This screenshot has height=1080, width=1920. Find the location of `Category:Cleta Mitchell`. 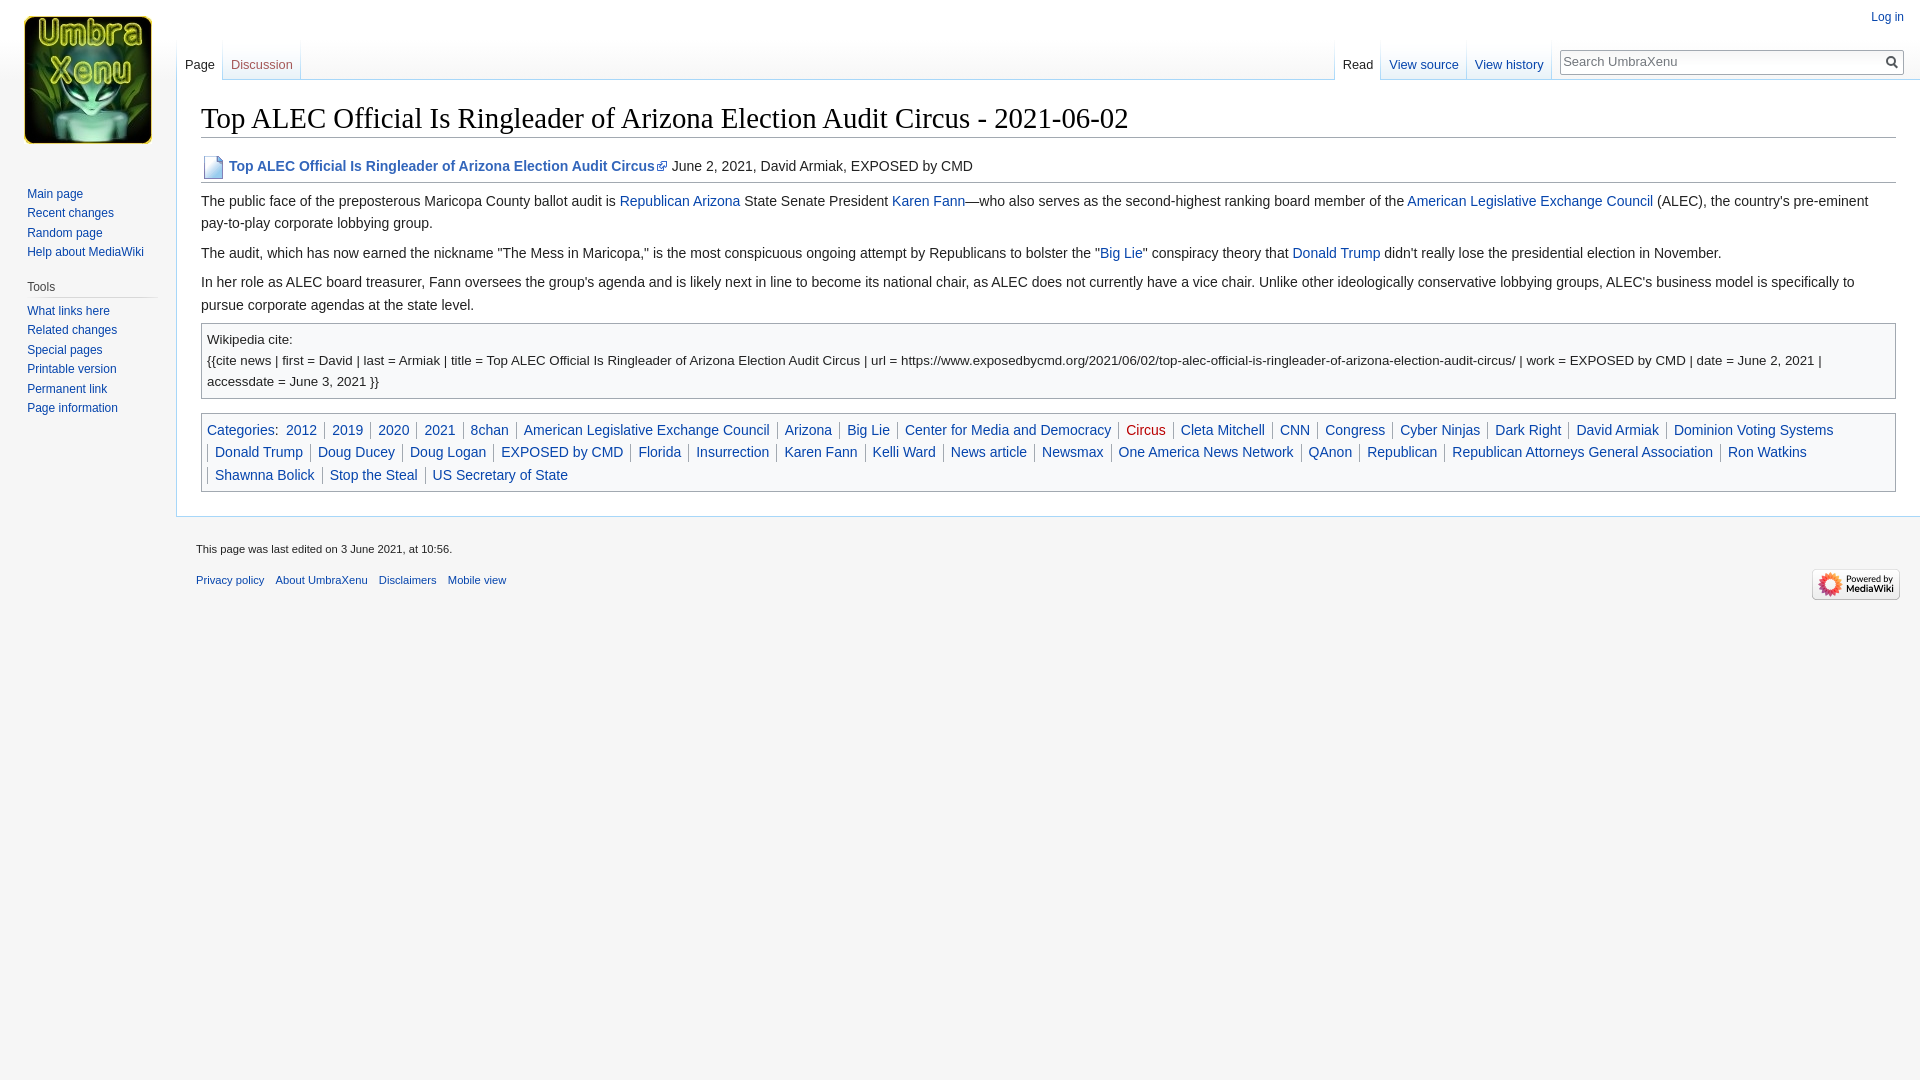

Category:Cleta Mitchell is located at coordinates (1222, 430).